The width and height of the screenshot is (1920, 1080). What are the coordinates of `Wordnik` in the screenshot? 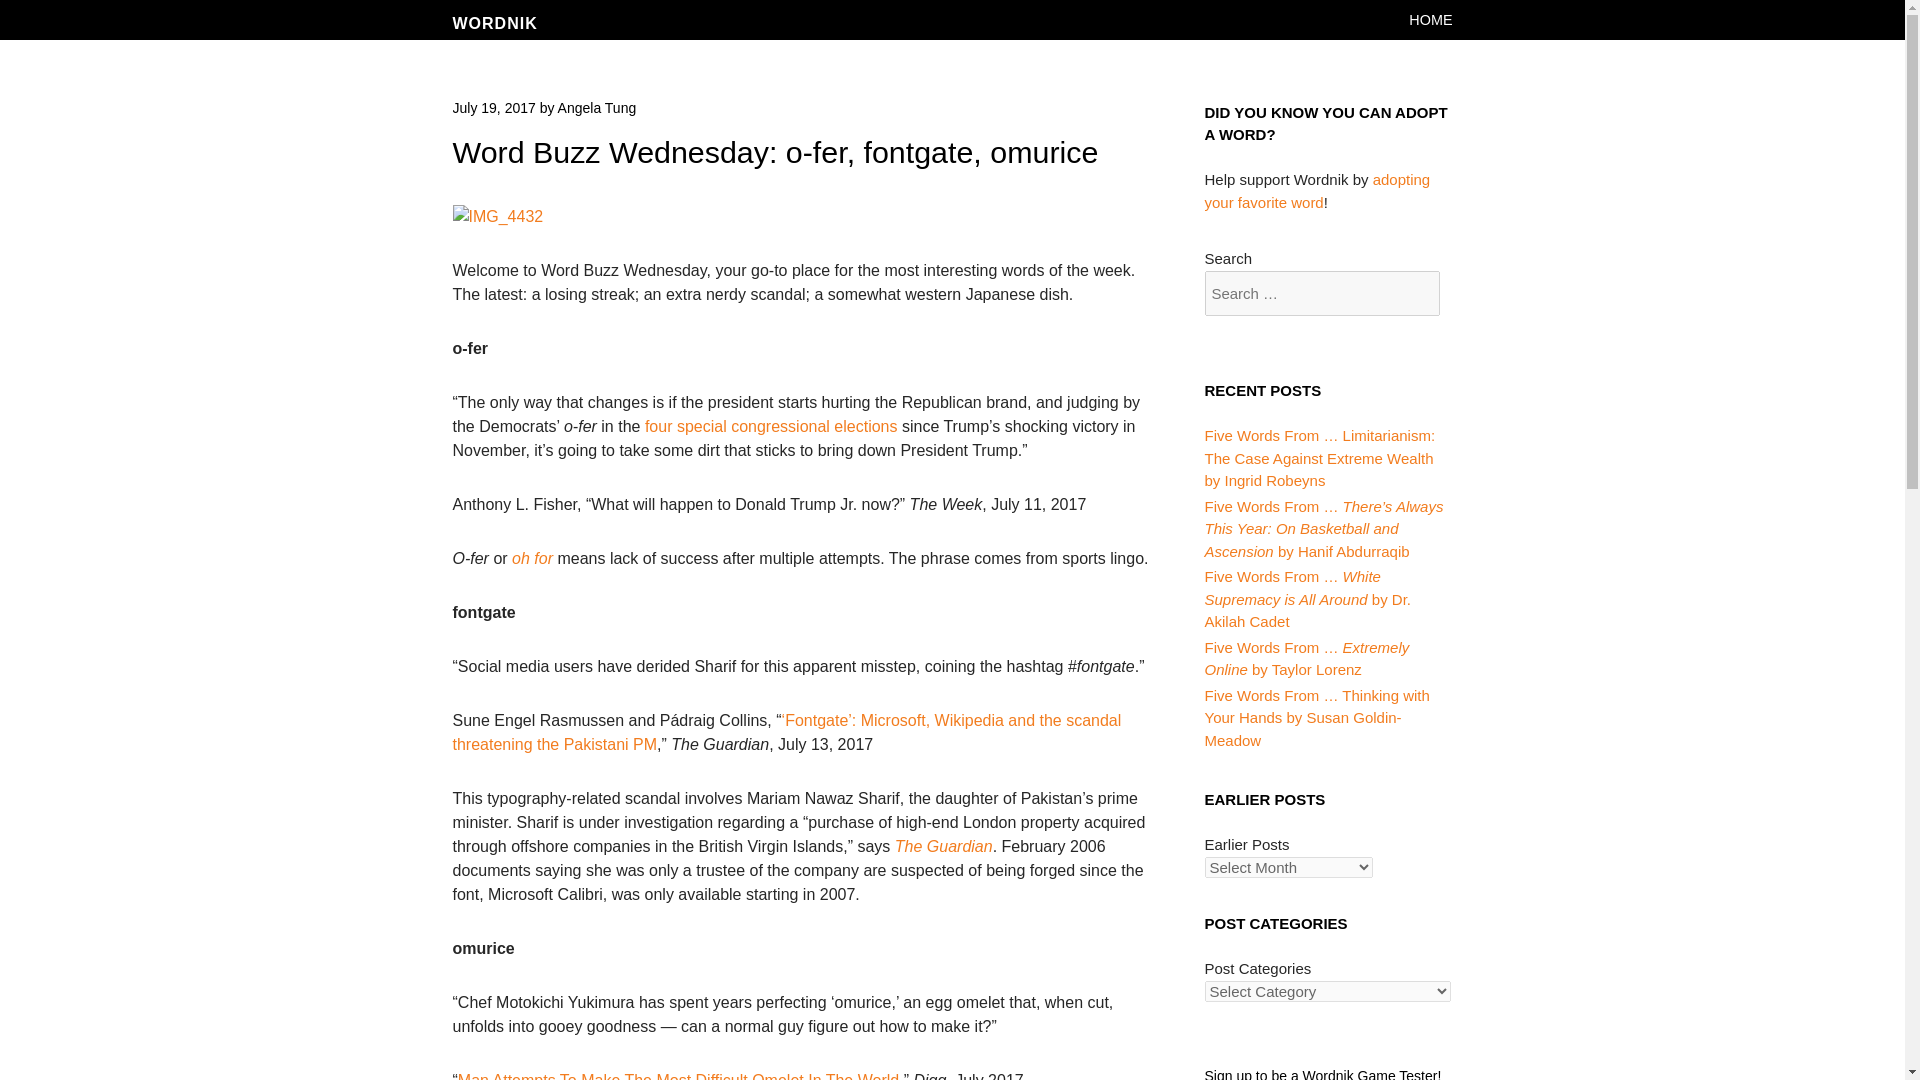 It's located at (494, 24).